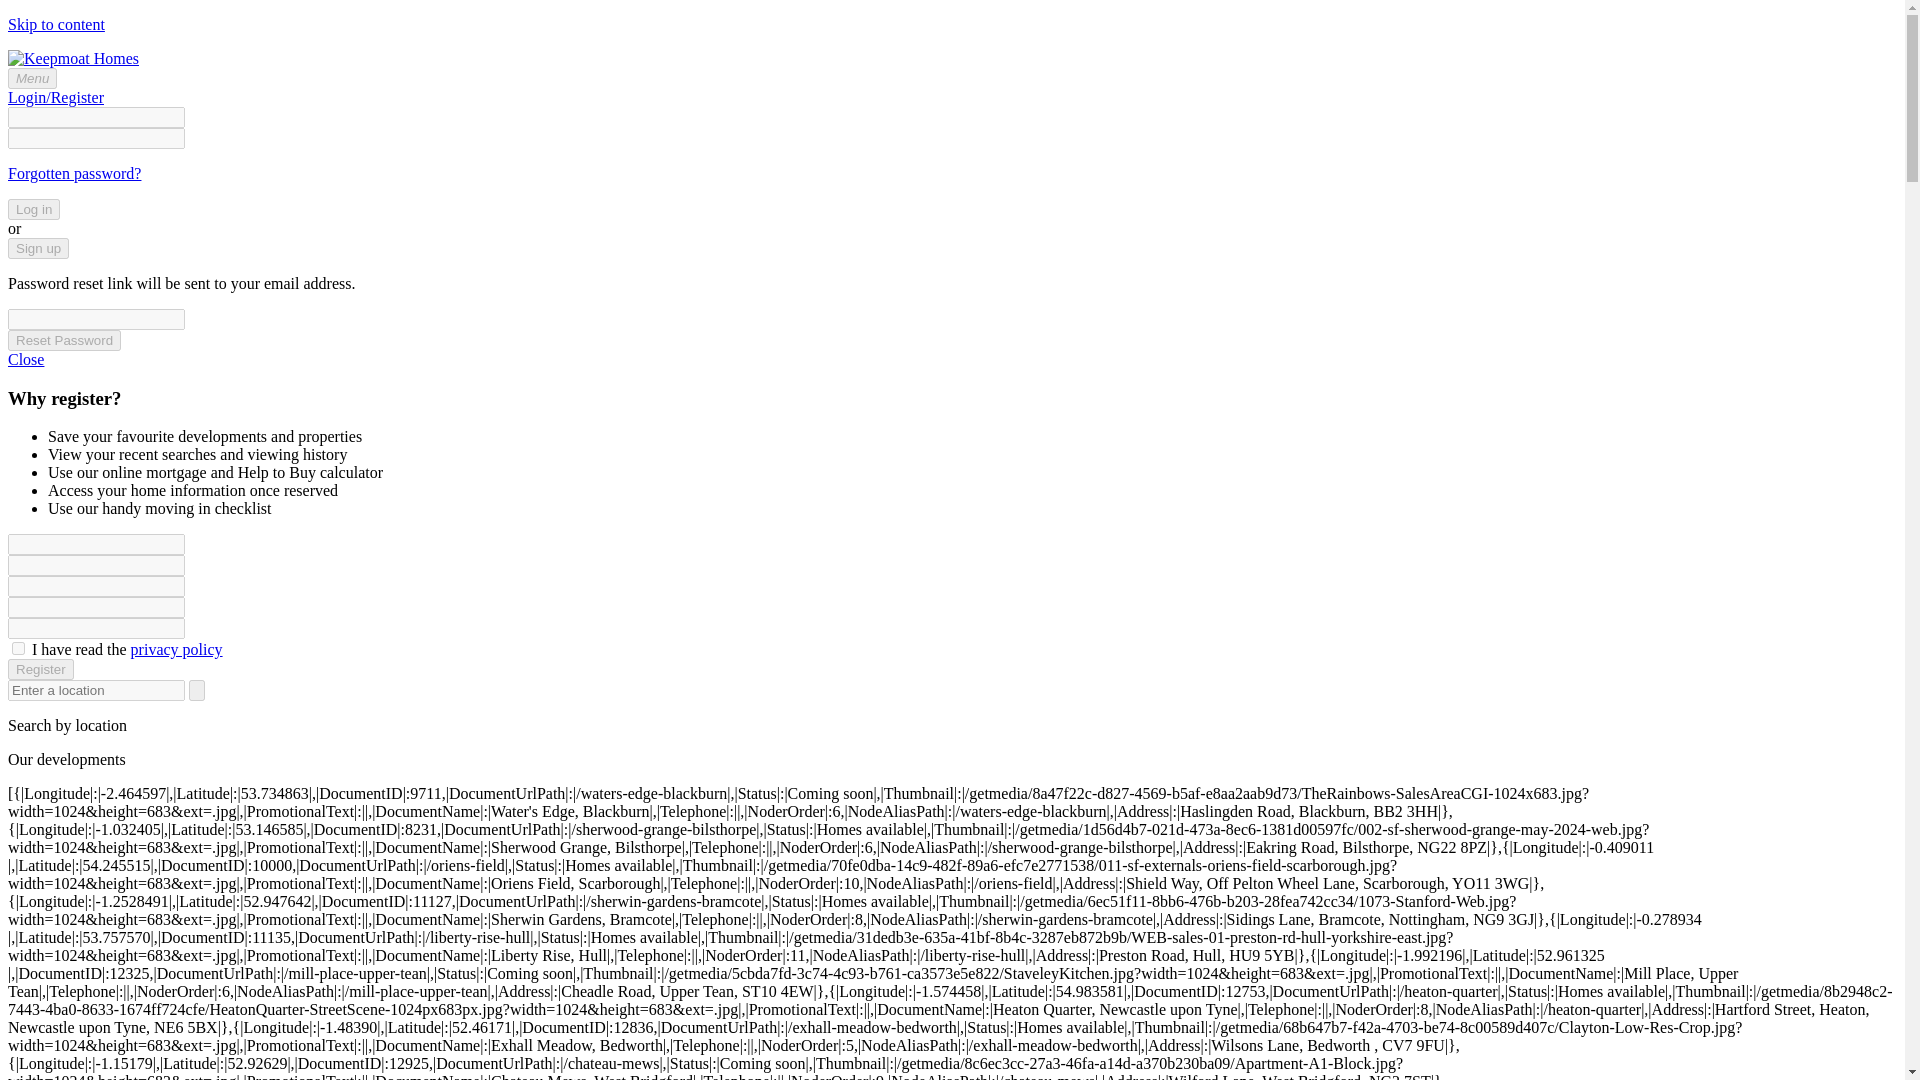 Image resolution: width=1920 pixels, height=1080 pixels. Describe the element at coordinates (32, 78) in the screenshot. I see `Menu` at that location.